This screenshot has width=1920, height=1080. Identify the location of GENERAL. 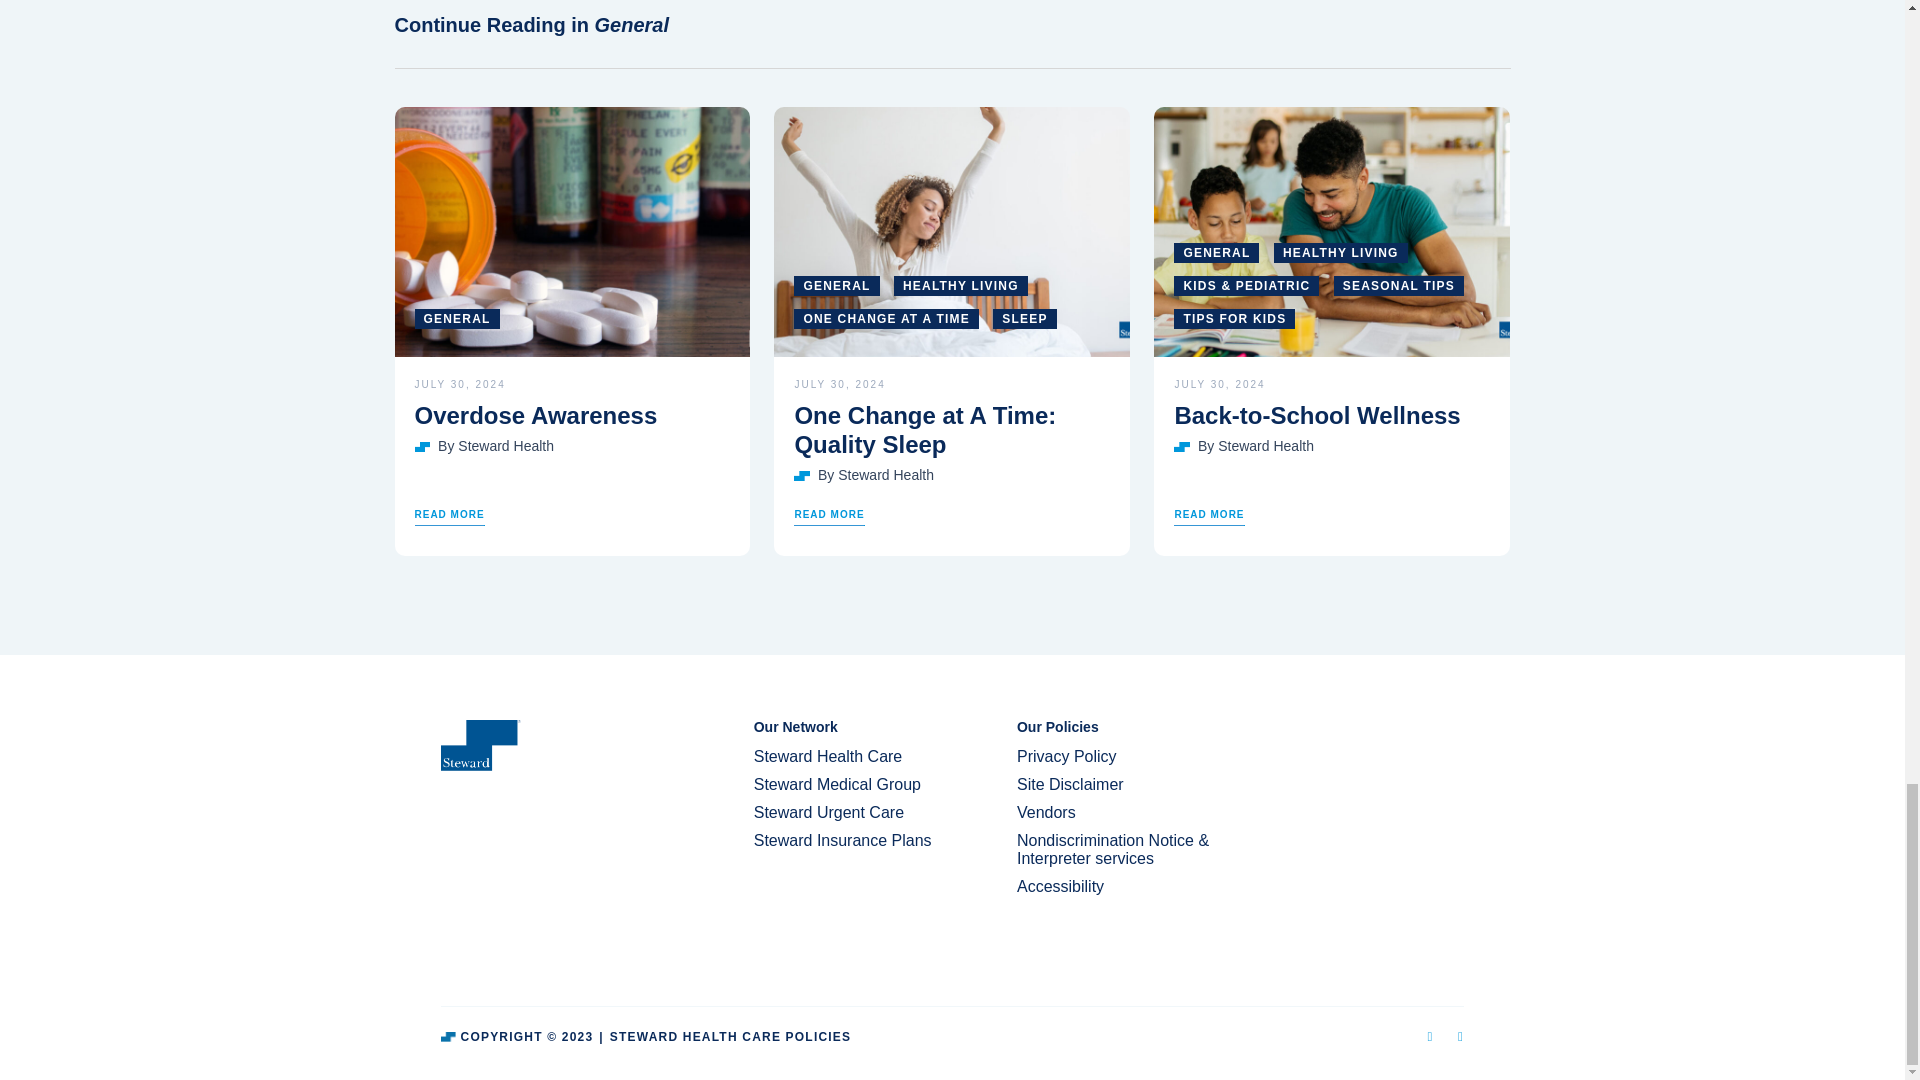
(456, 318).